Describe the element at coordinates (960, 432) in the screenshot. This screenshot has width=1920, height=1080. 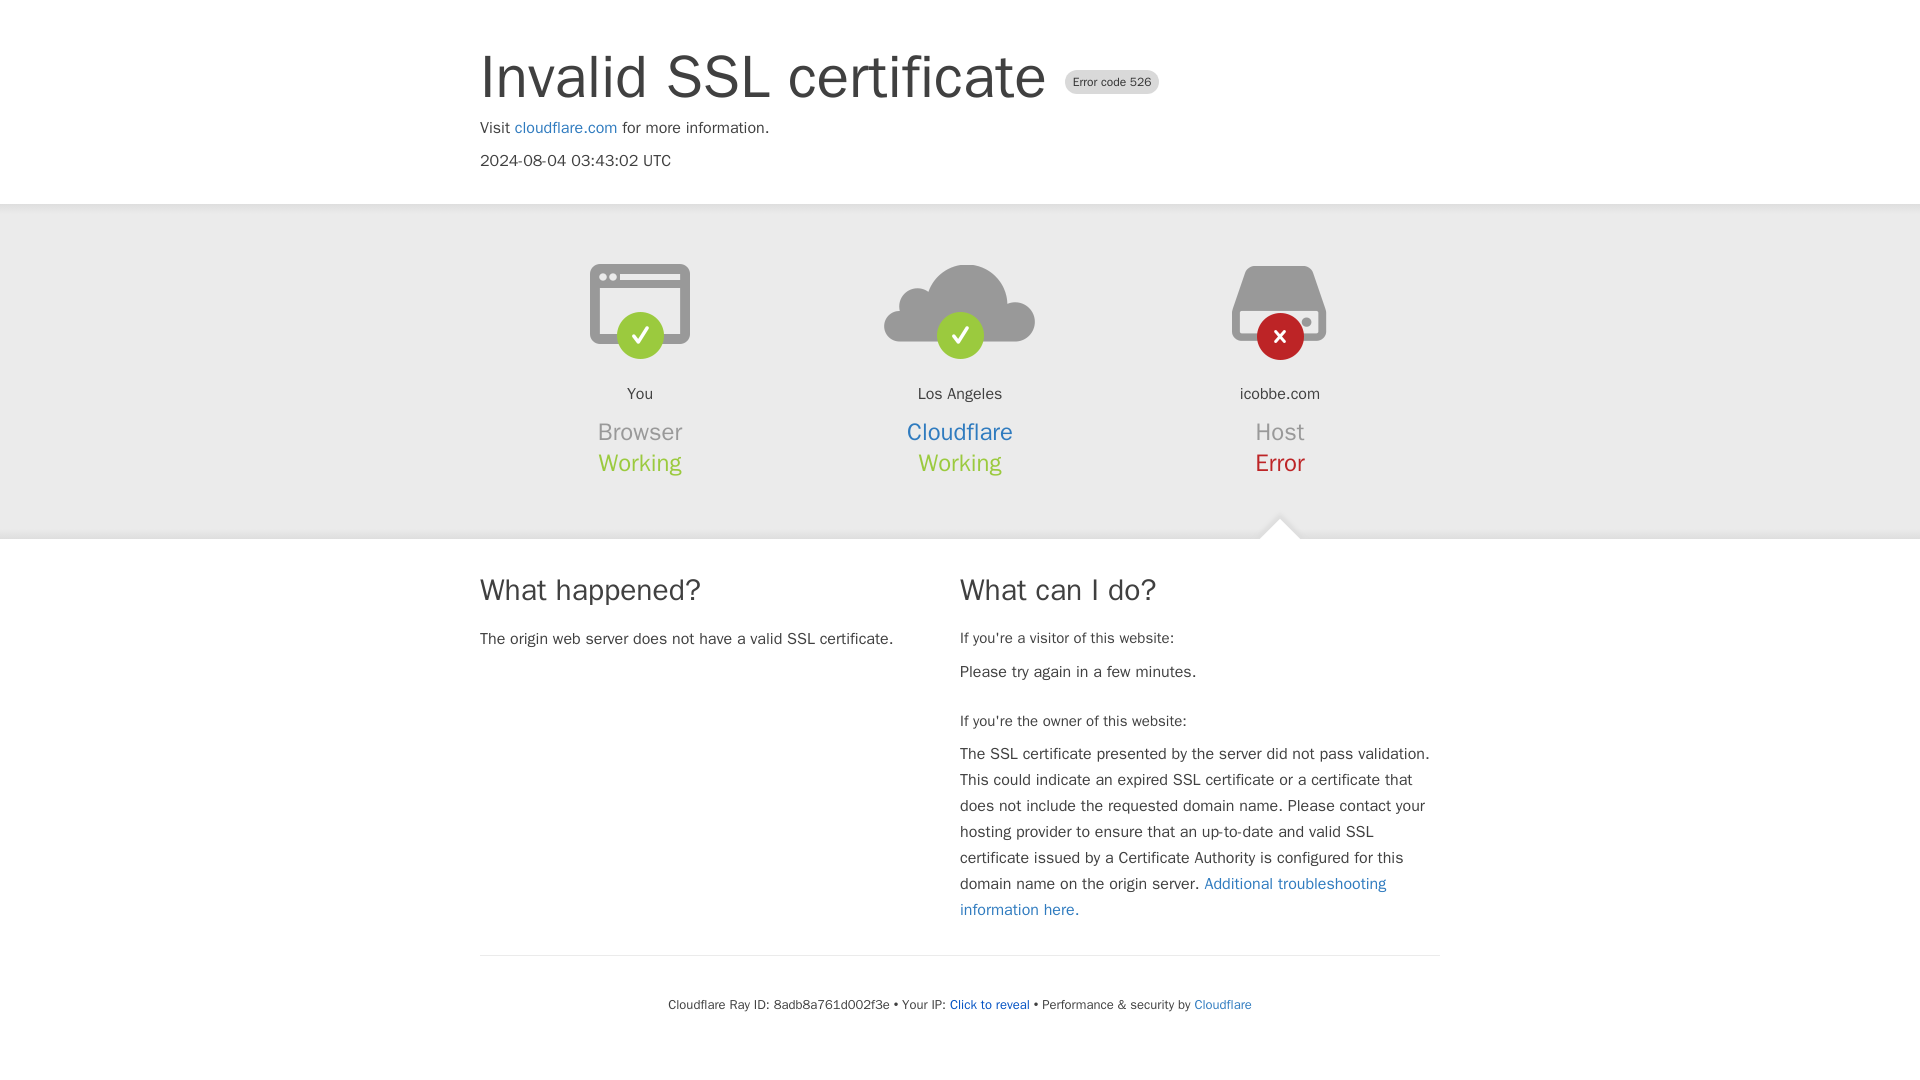
I see `Cloudflare` at that location.